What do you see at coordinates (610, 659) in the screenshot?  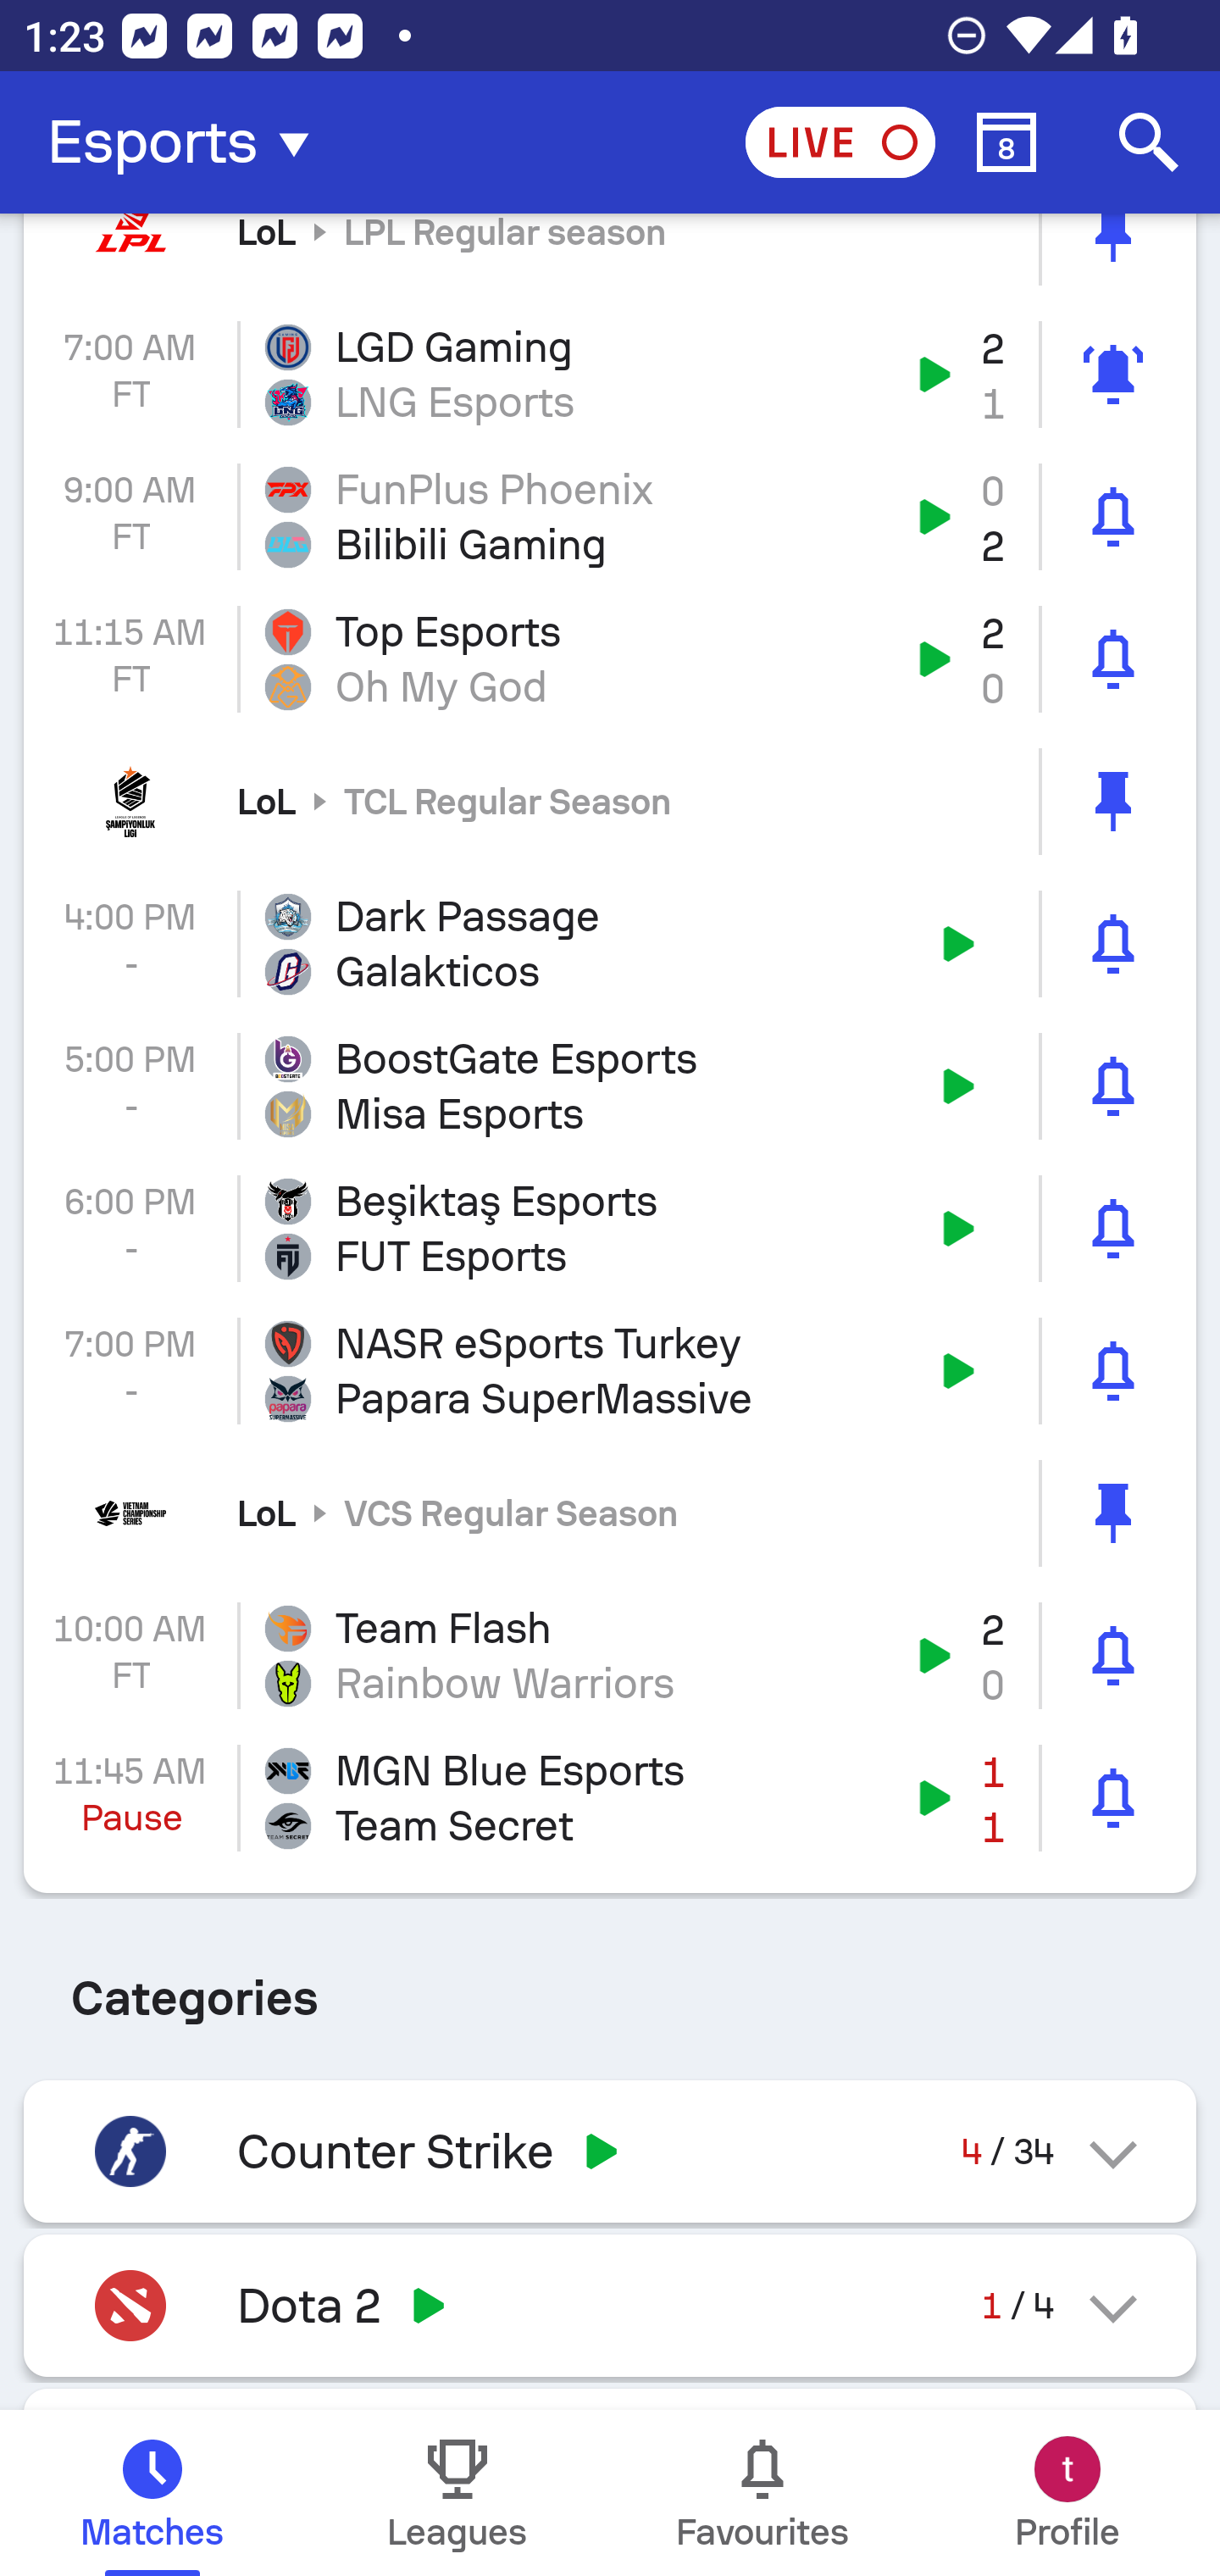 I see `11:15 AM FT Top Esports Oh My God 2 0` at bounding box center [610, 659].